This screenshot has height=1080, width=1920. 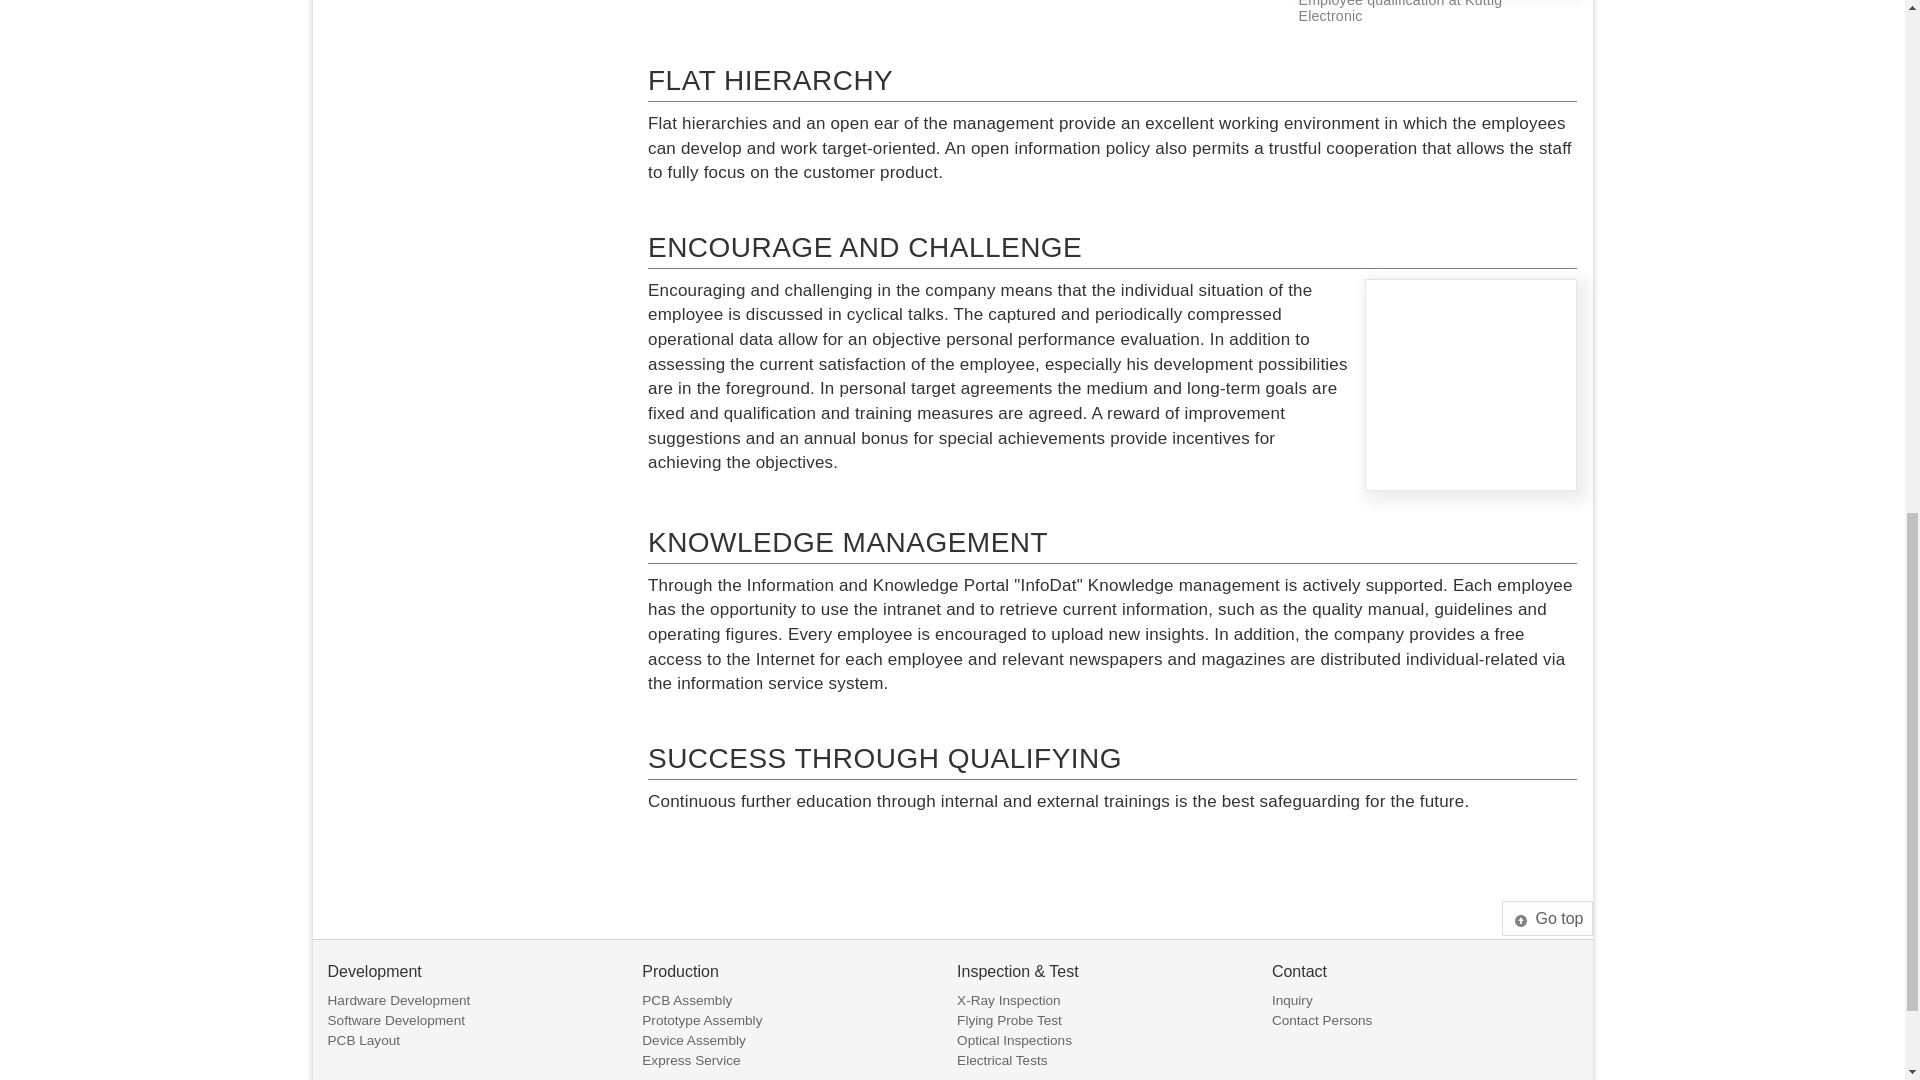 I want to click on Hardware Development, so click(x=399, y=1000).